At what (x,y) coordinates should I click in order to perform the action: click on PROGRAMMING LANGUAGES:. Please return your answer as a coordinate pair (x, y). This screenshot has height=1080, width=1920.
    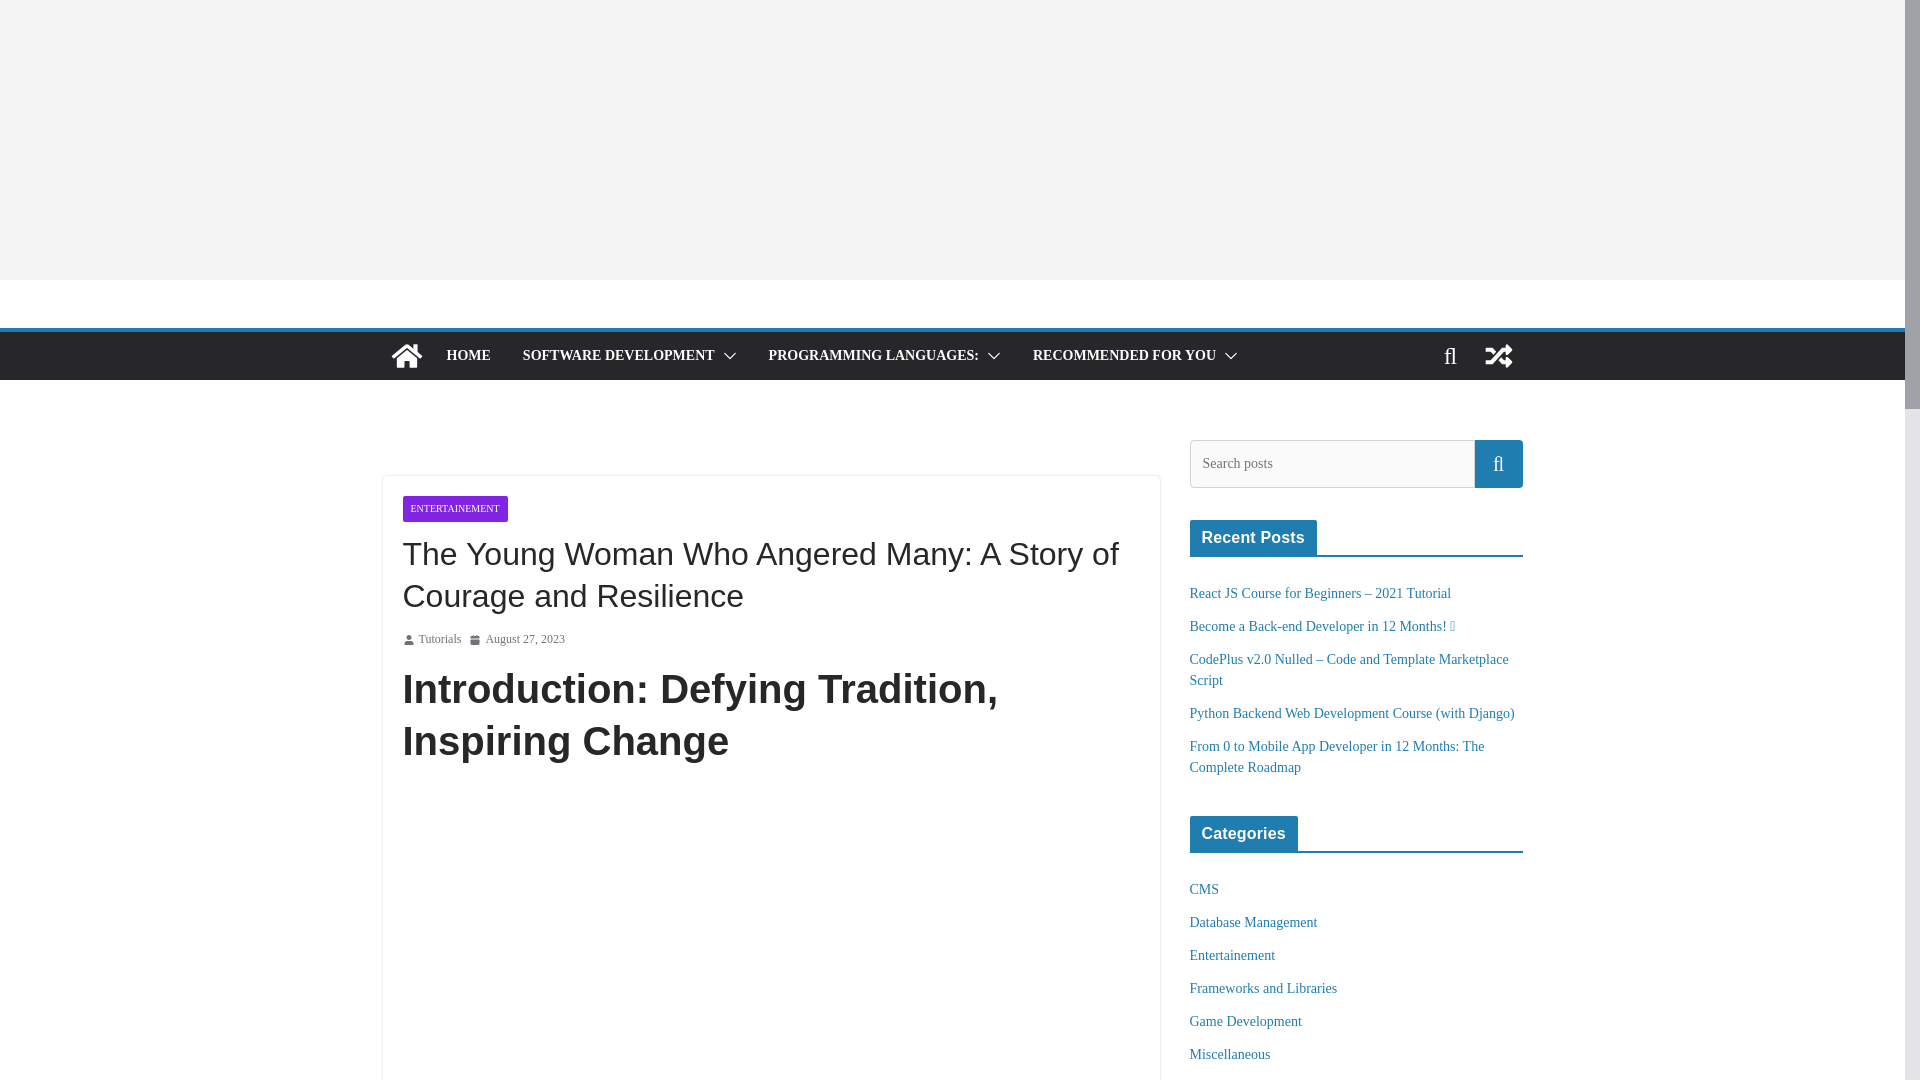
    Looking at the image, I should click on (874, 356).